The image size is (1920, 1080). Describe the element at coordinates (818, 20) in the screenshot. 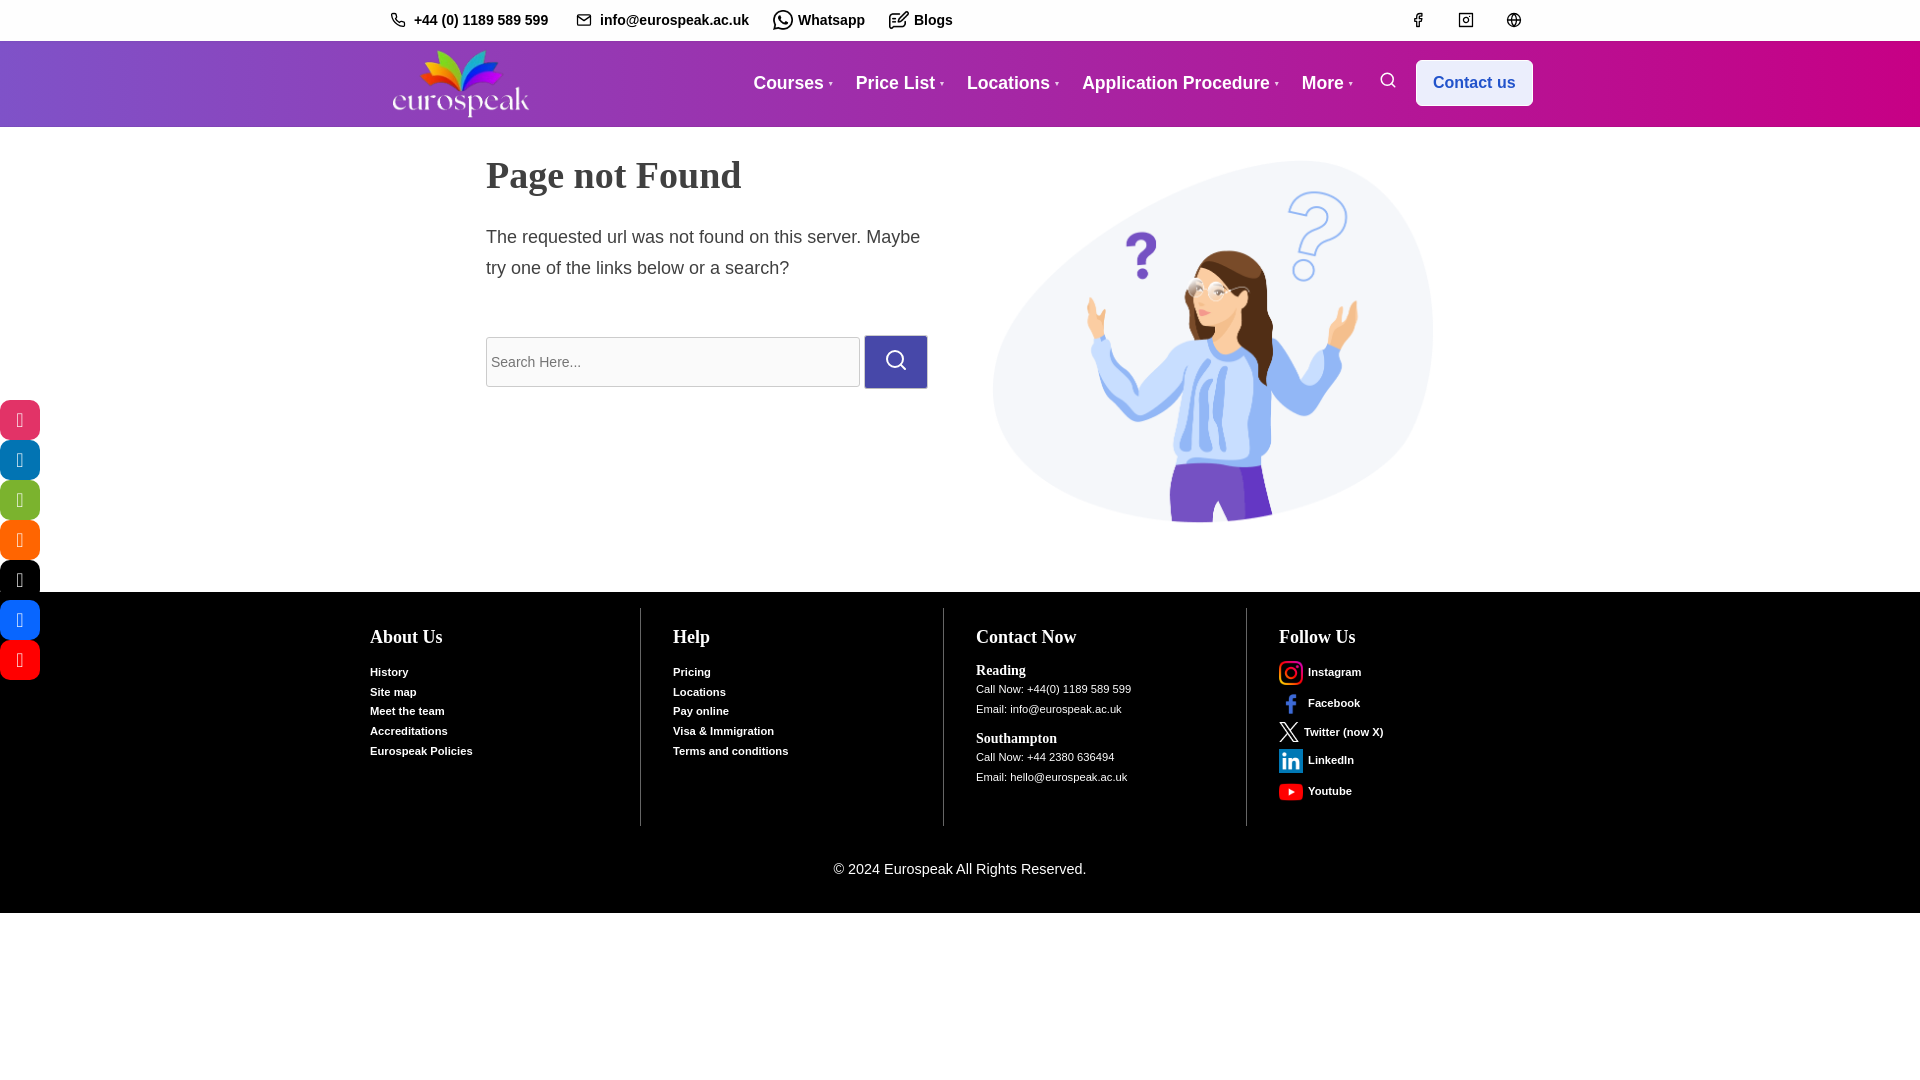

I see `Whatsapp` at that location.